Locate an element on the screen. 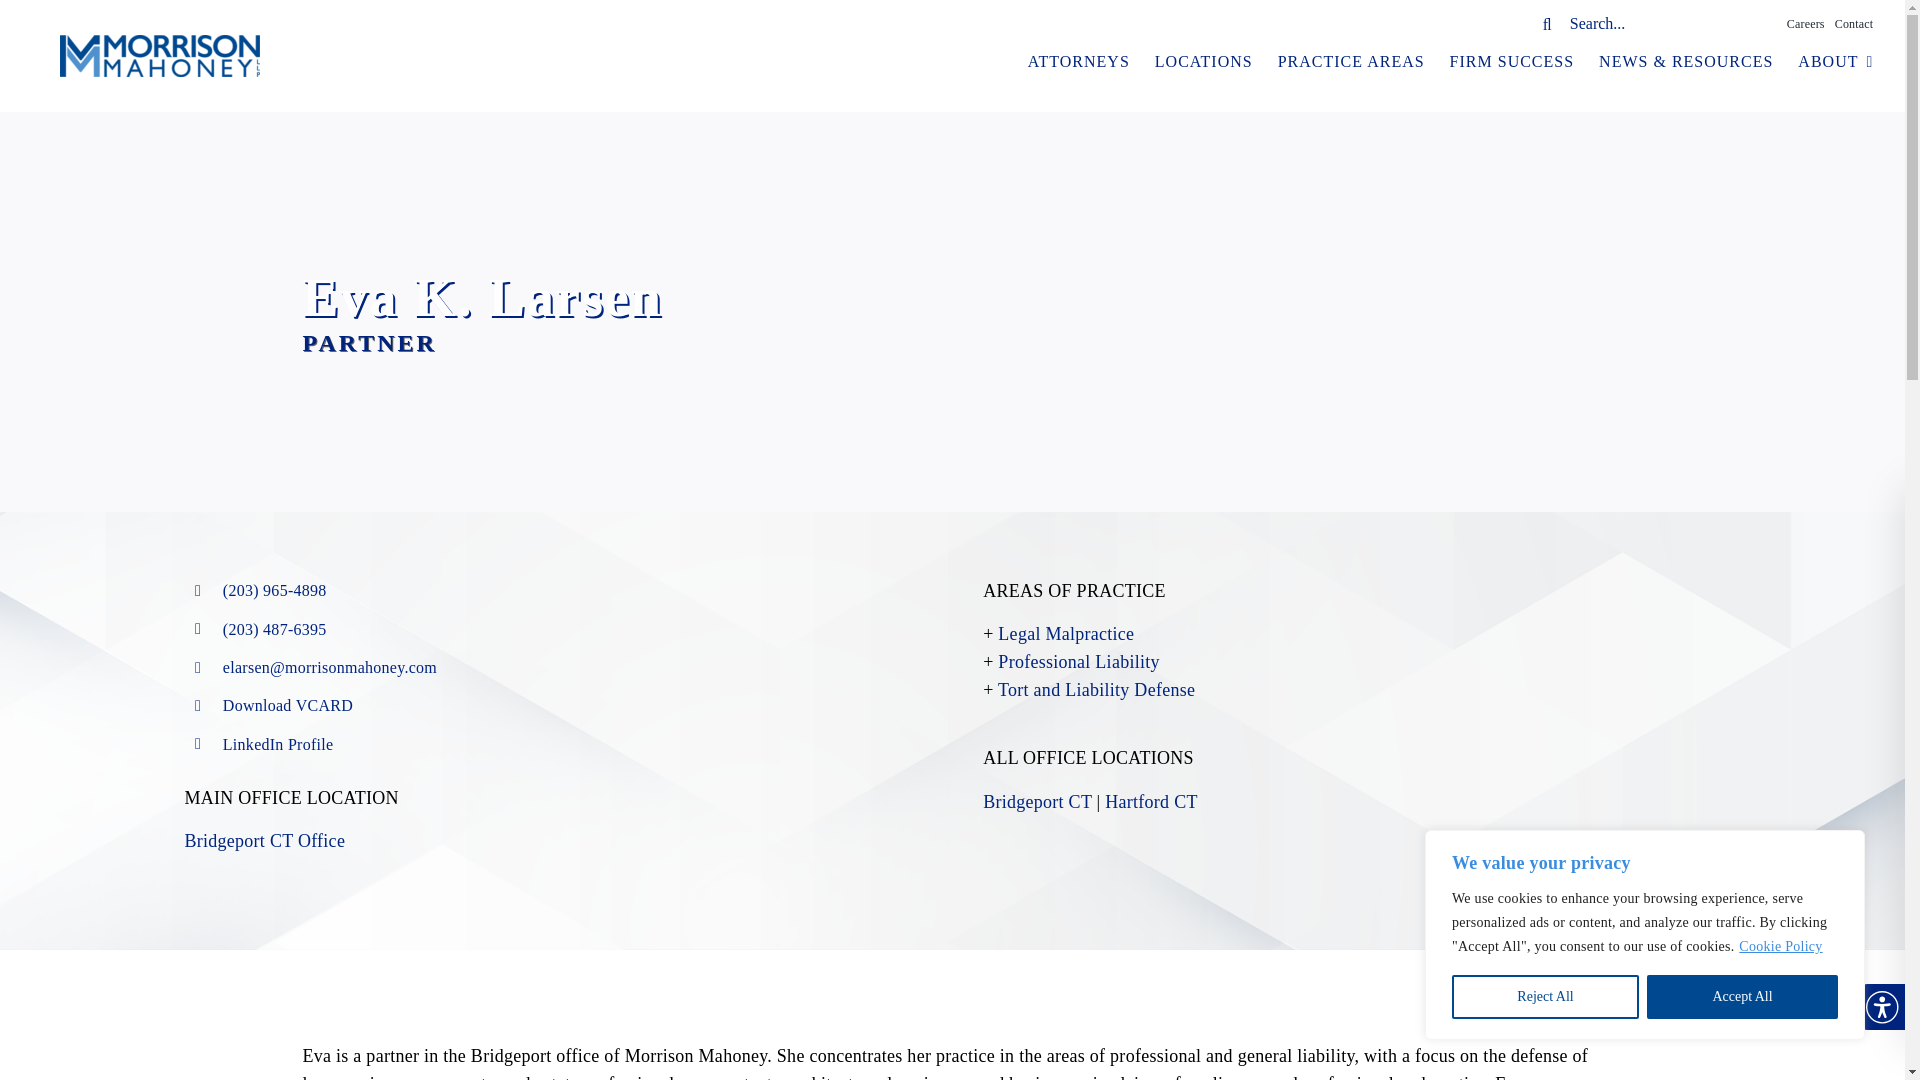  Accept All is located at coordinates (1742, 997).